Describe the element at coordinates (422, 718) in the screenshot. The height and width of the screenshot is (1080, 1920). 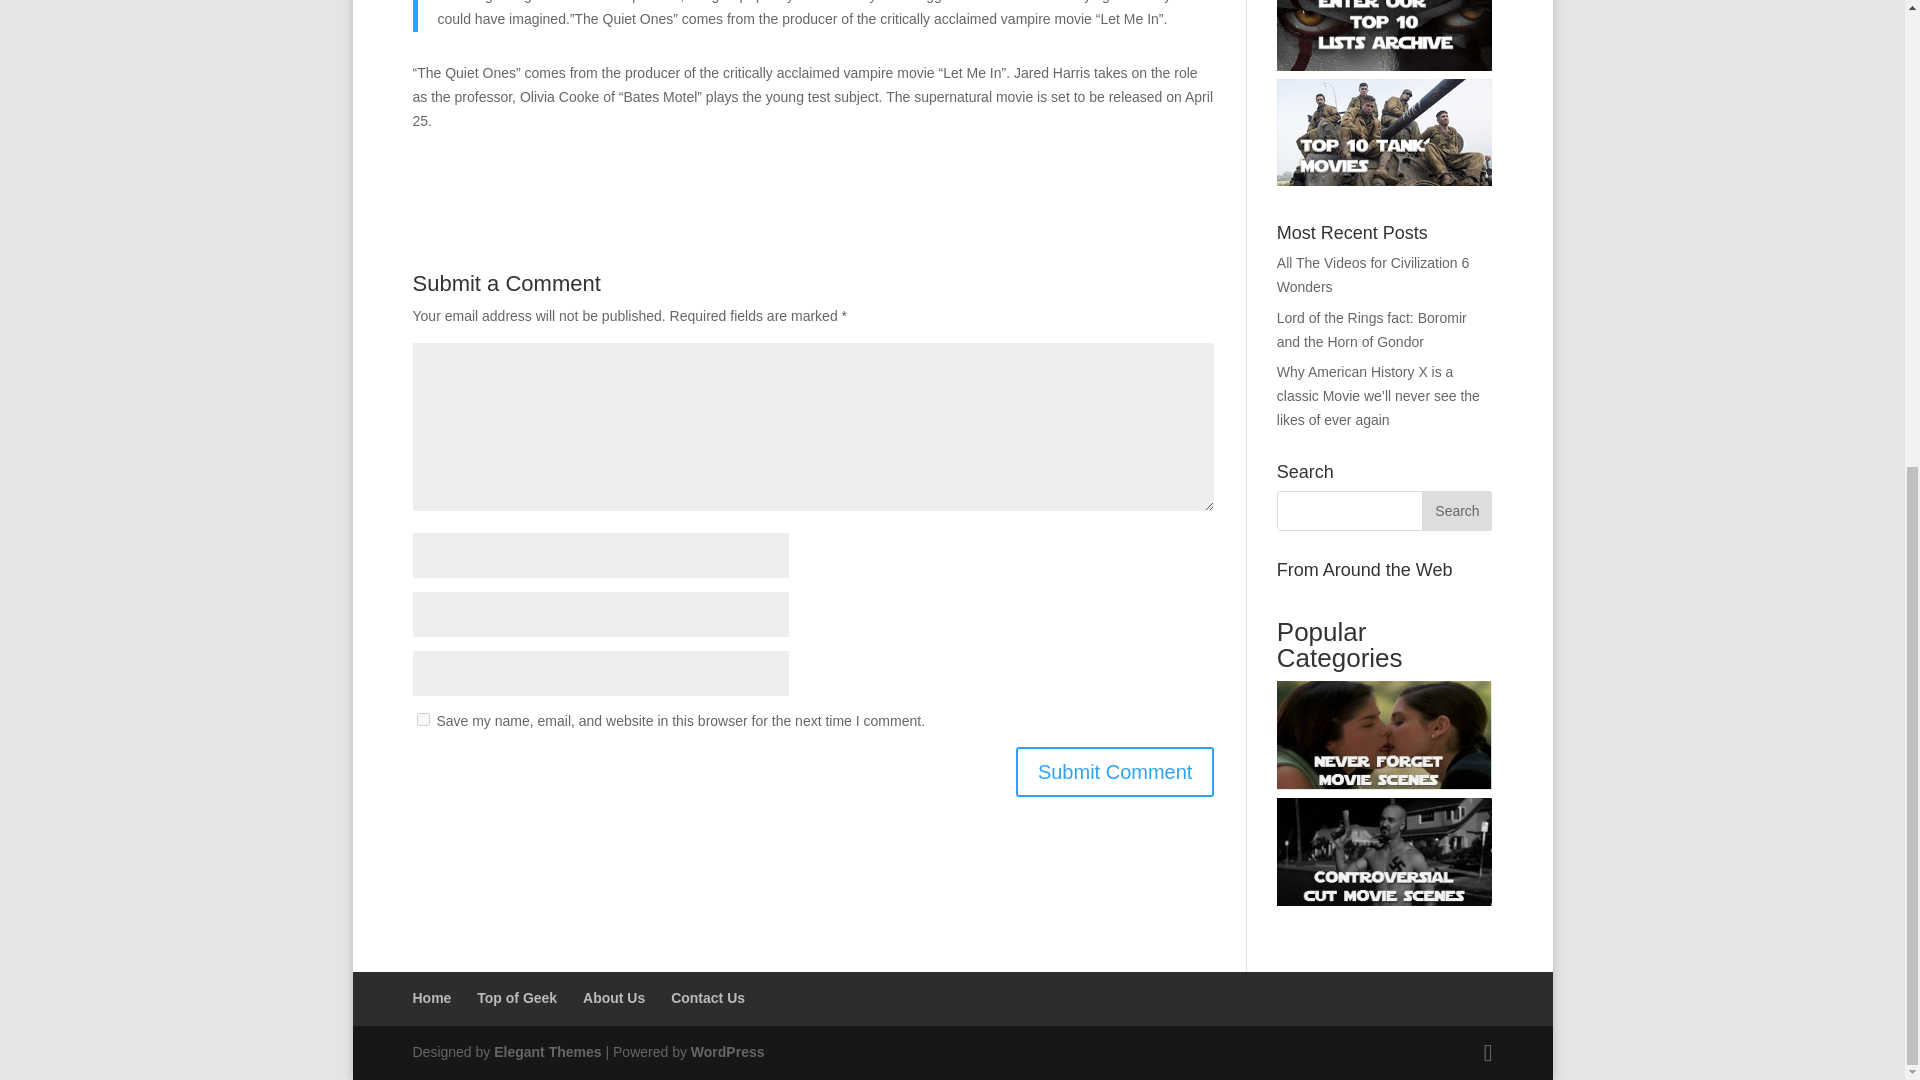
I see `yes` at that location.